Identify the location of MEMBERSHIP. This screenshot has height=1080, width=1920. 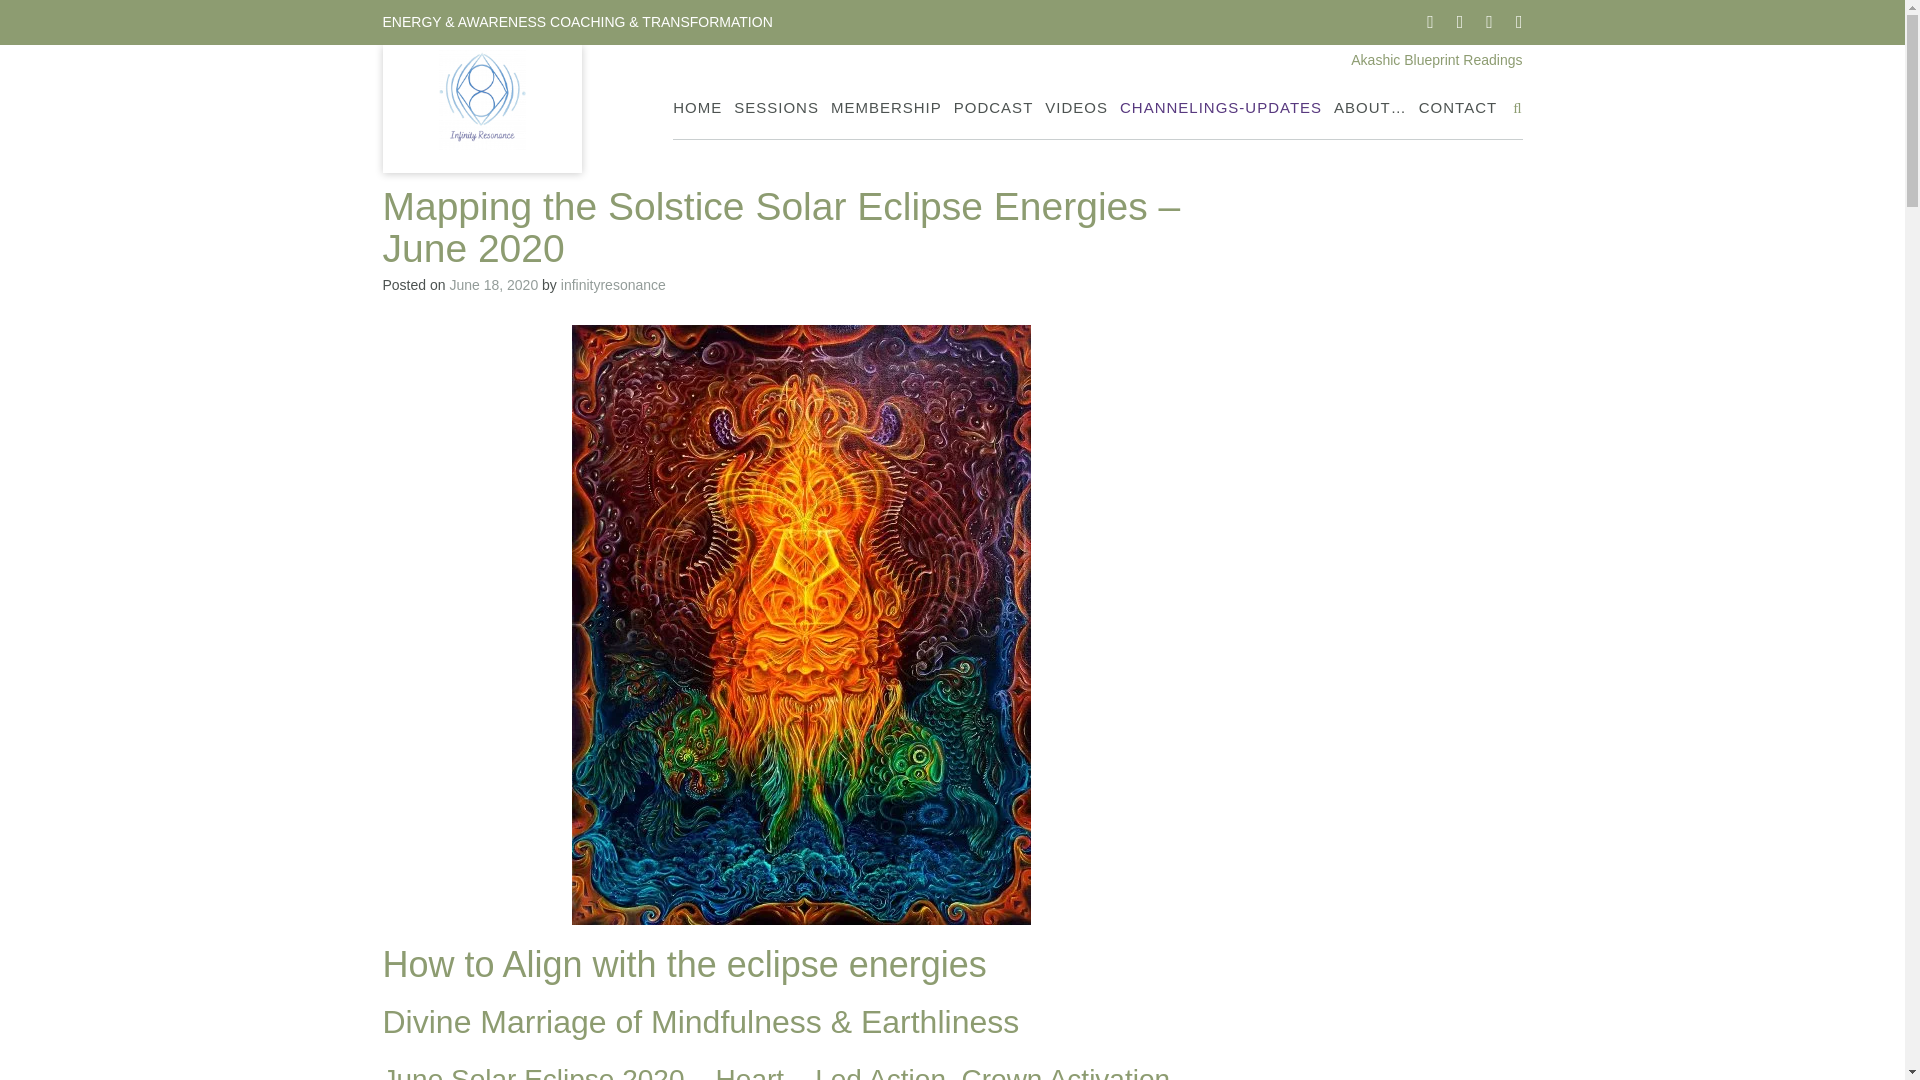
(886, 108).